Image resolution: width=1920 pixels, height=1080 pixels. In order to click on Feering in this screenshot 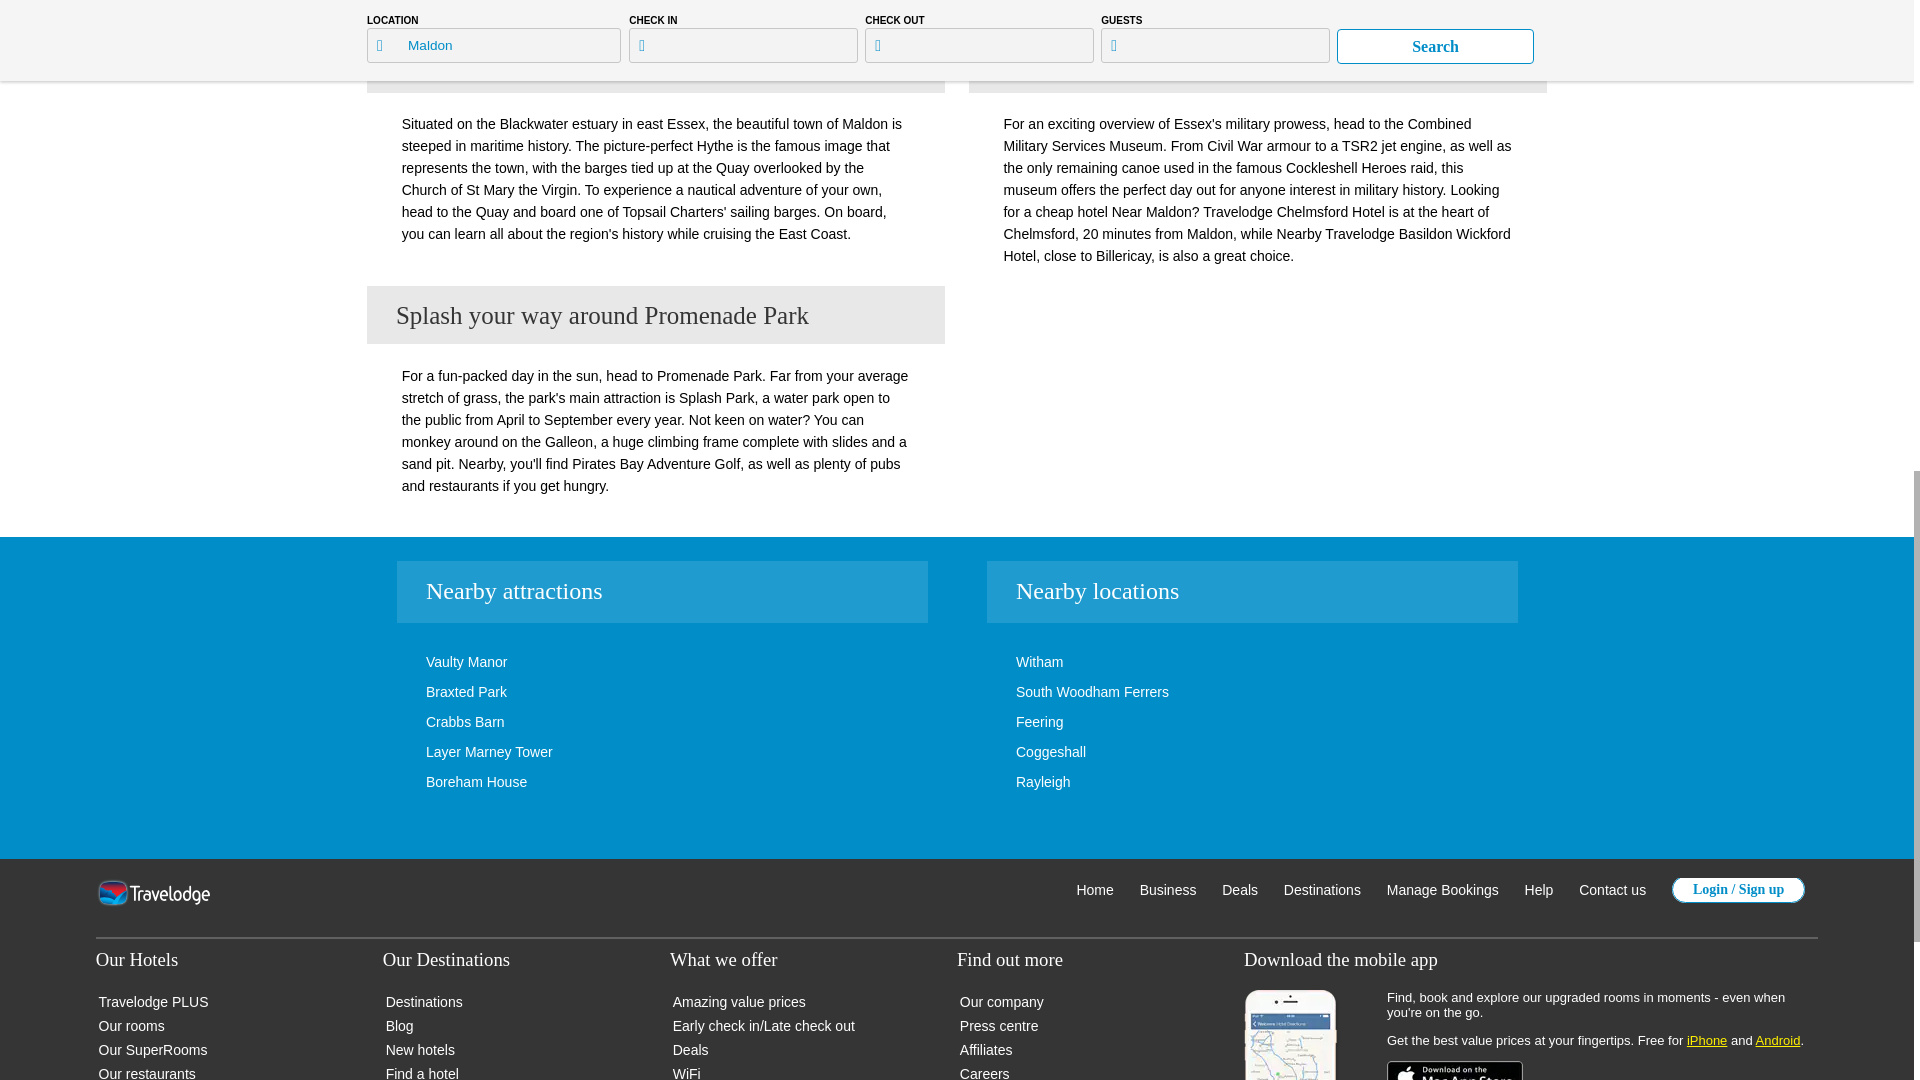, I will do `click(1010, 722)`.